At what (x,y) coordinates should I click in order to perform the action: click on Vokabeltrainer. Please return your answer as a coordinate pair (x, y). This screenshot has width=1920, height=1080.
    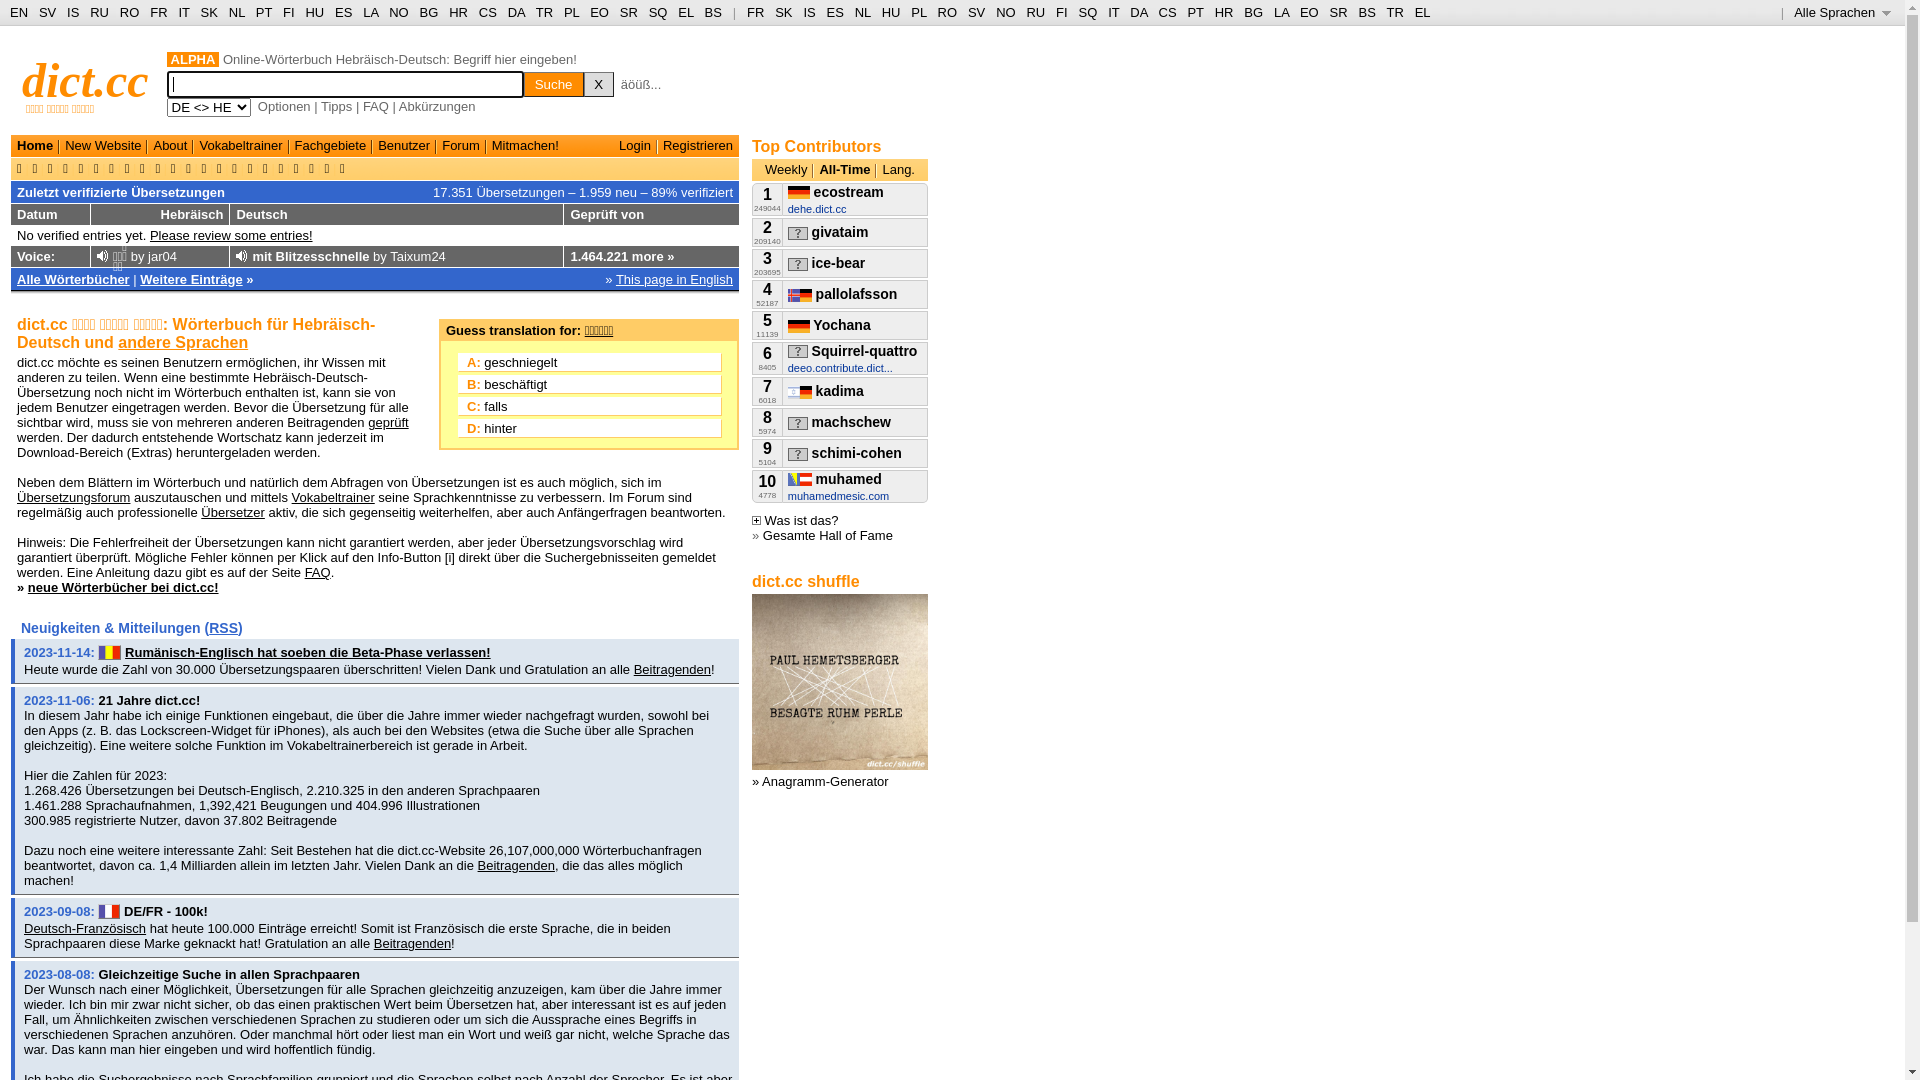
    Looking at the image, I should click on (240, 146).